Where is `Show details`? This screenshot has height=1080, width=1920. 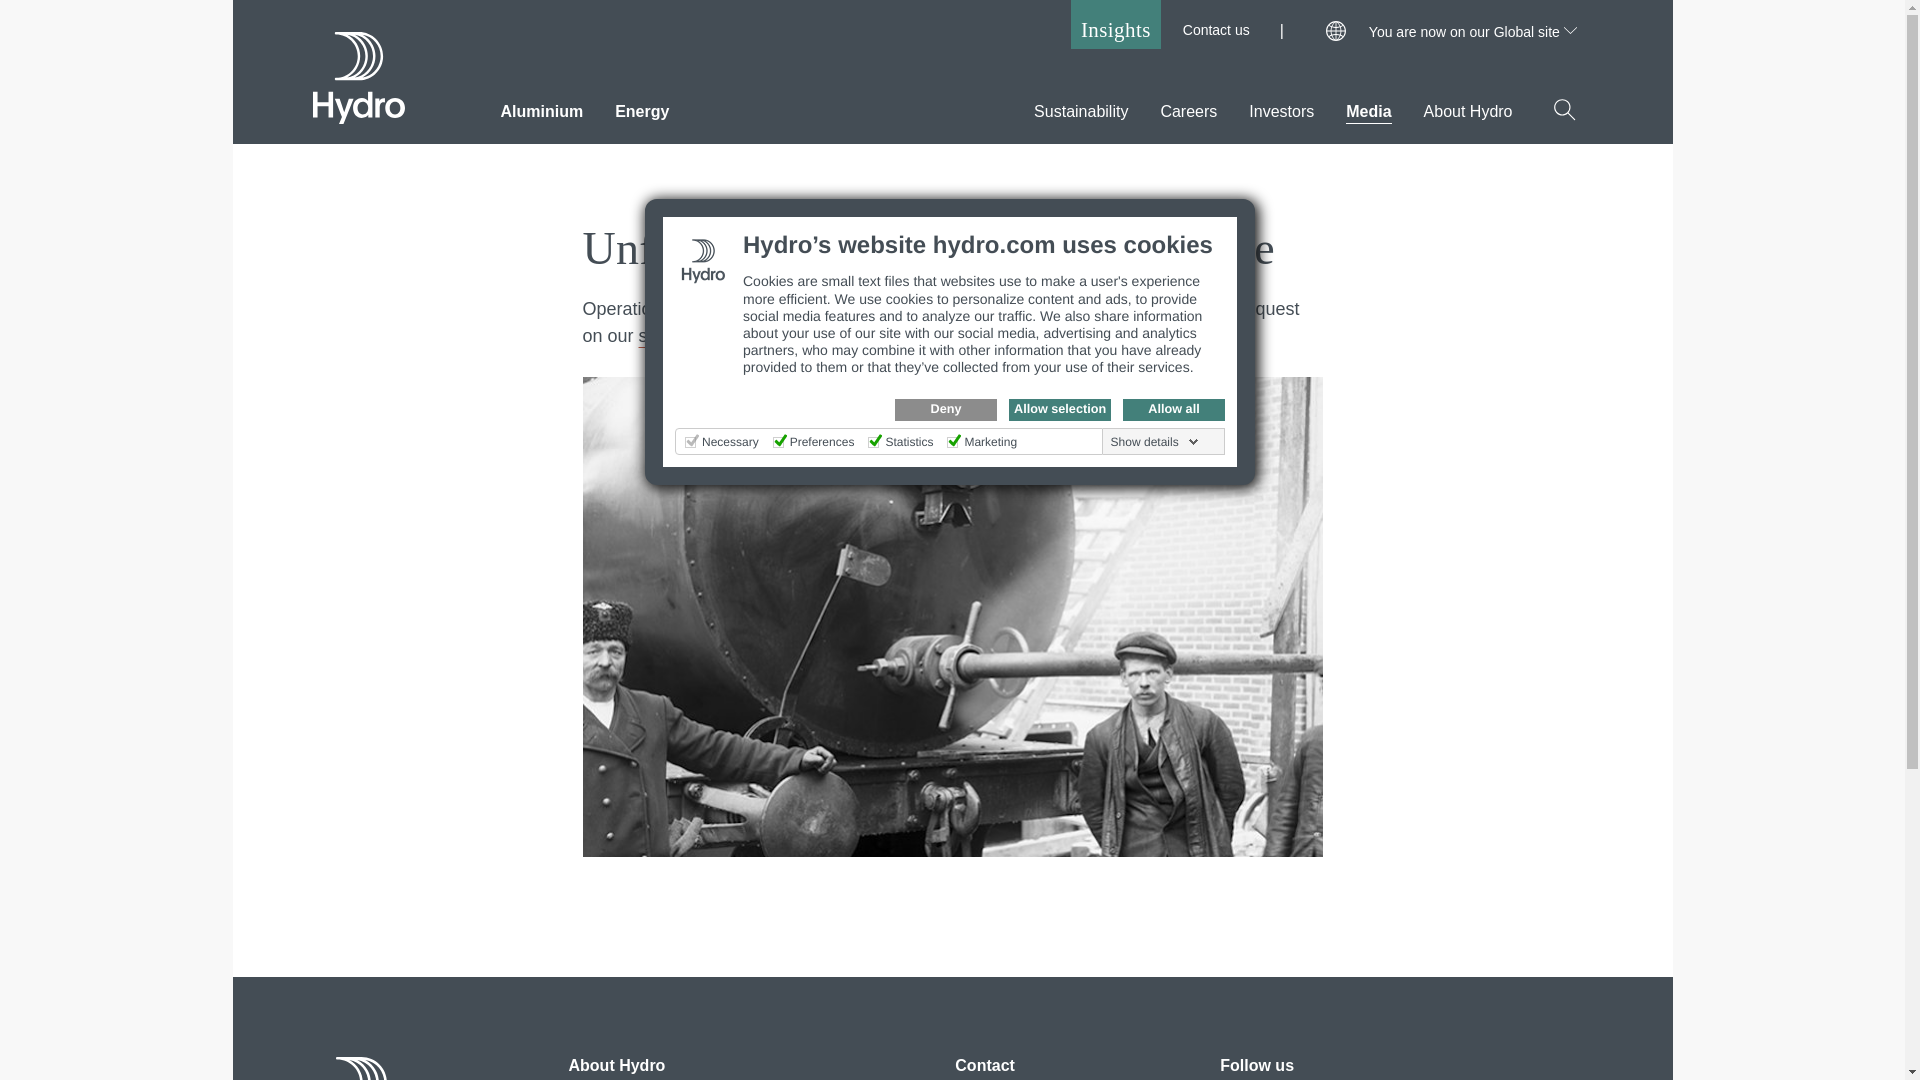
Show details is located at coordinates (1155, 442).